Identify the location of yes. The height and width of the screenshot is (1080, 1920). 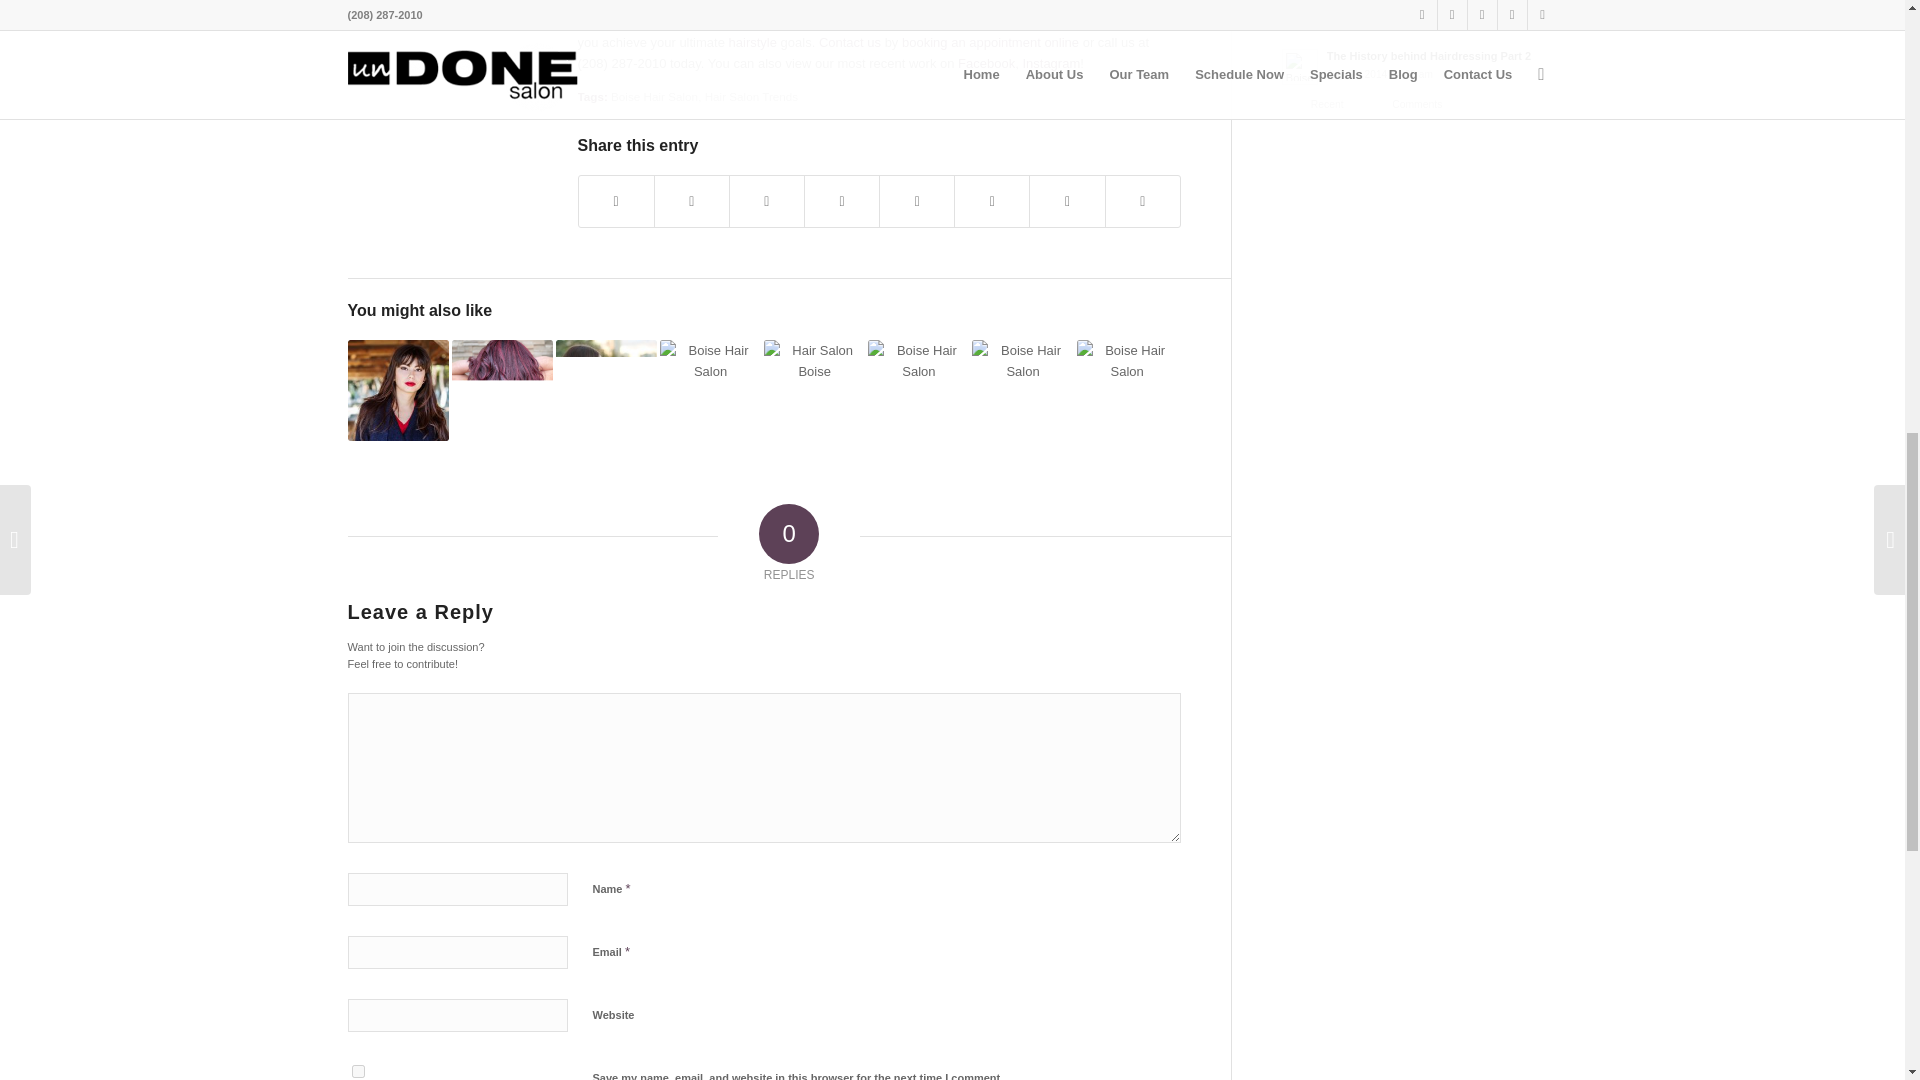
(358, 1070).